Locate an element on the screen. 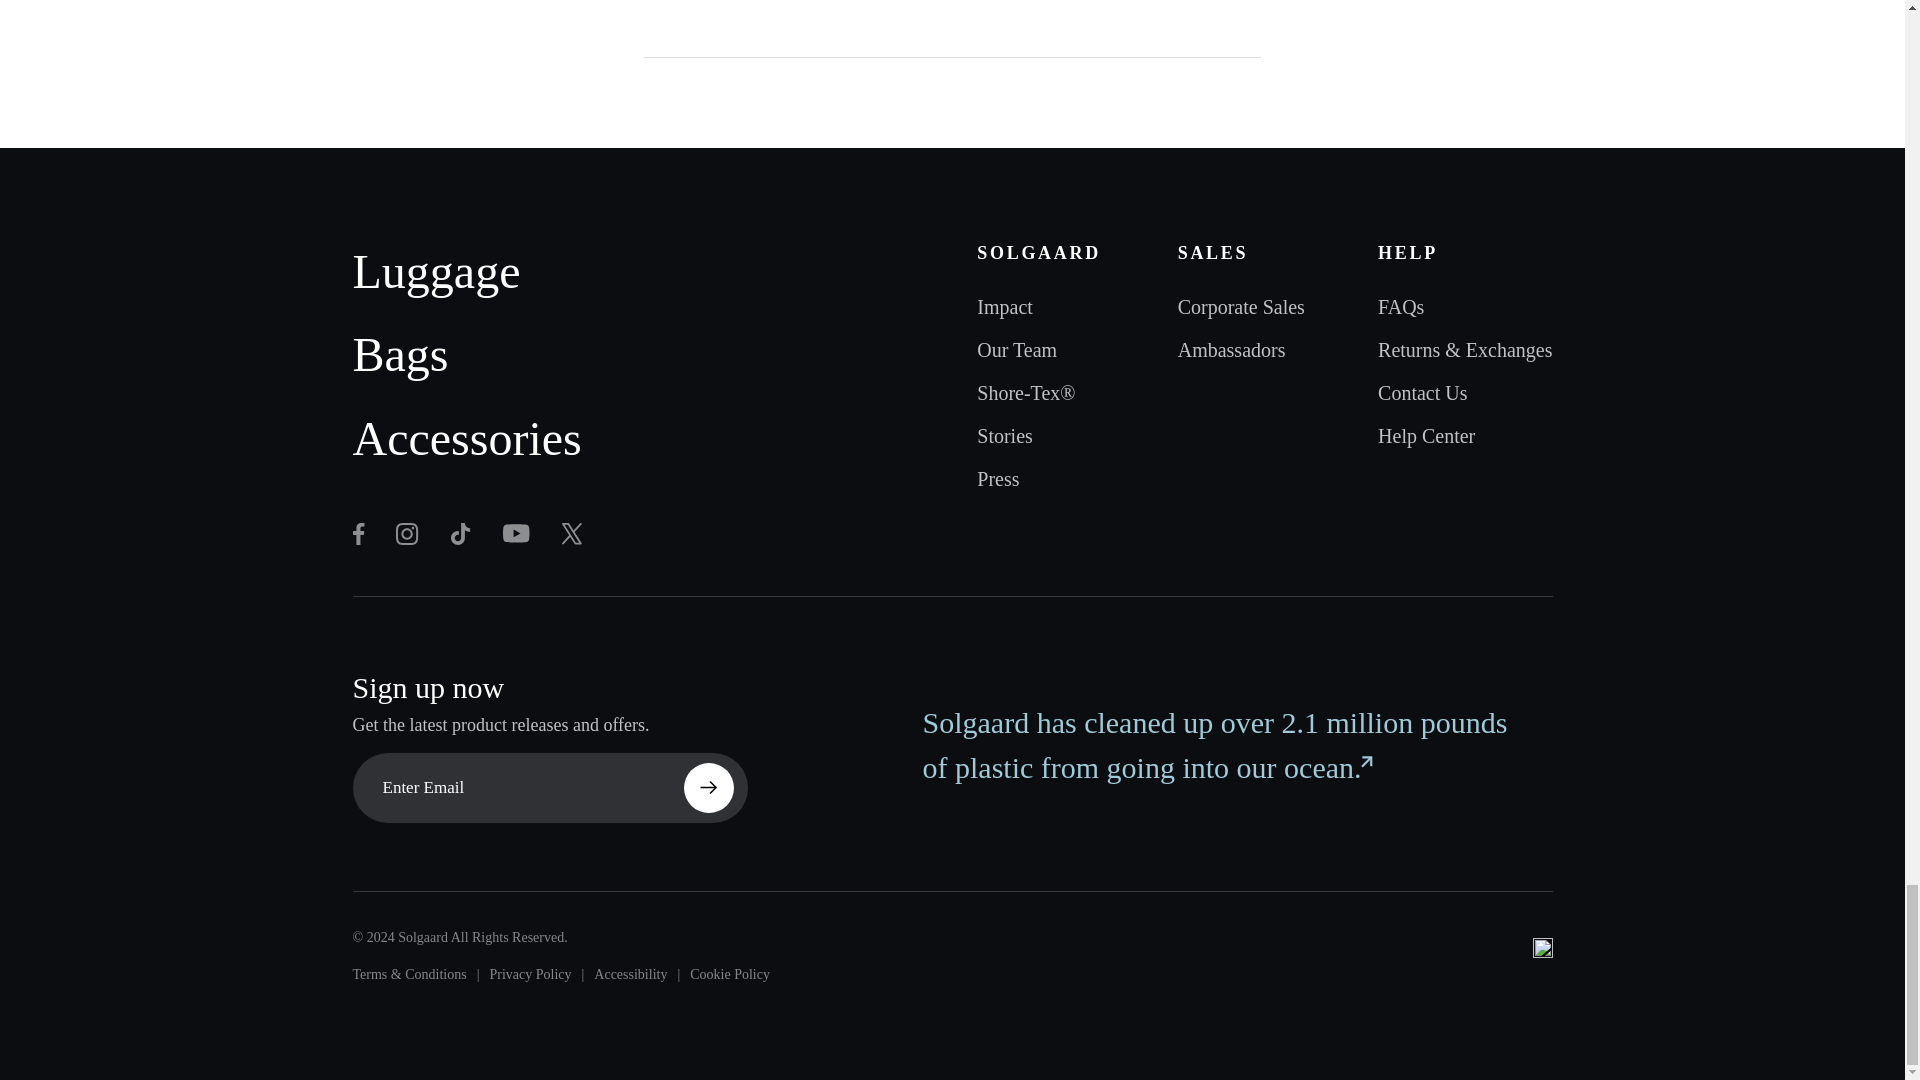 Image resolution: width=1920 pixels, height=1080 pixels. Solgaard Twitter is located at coordinates (406, 534).